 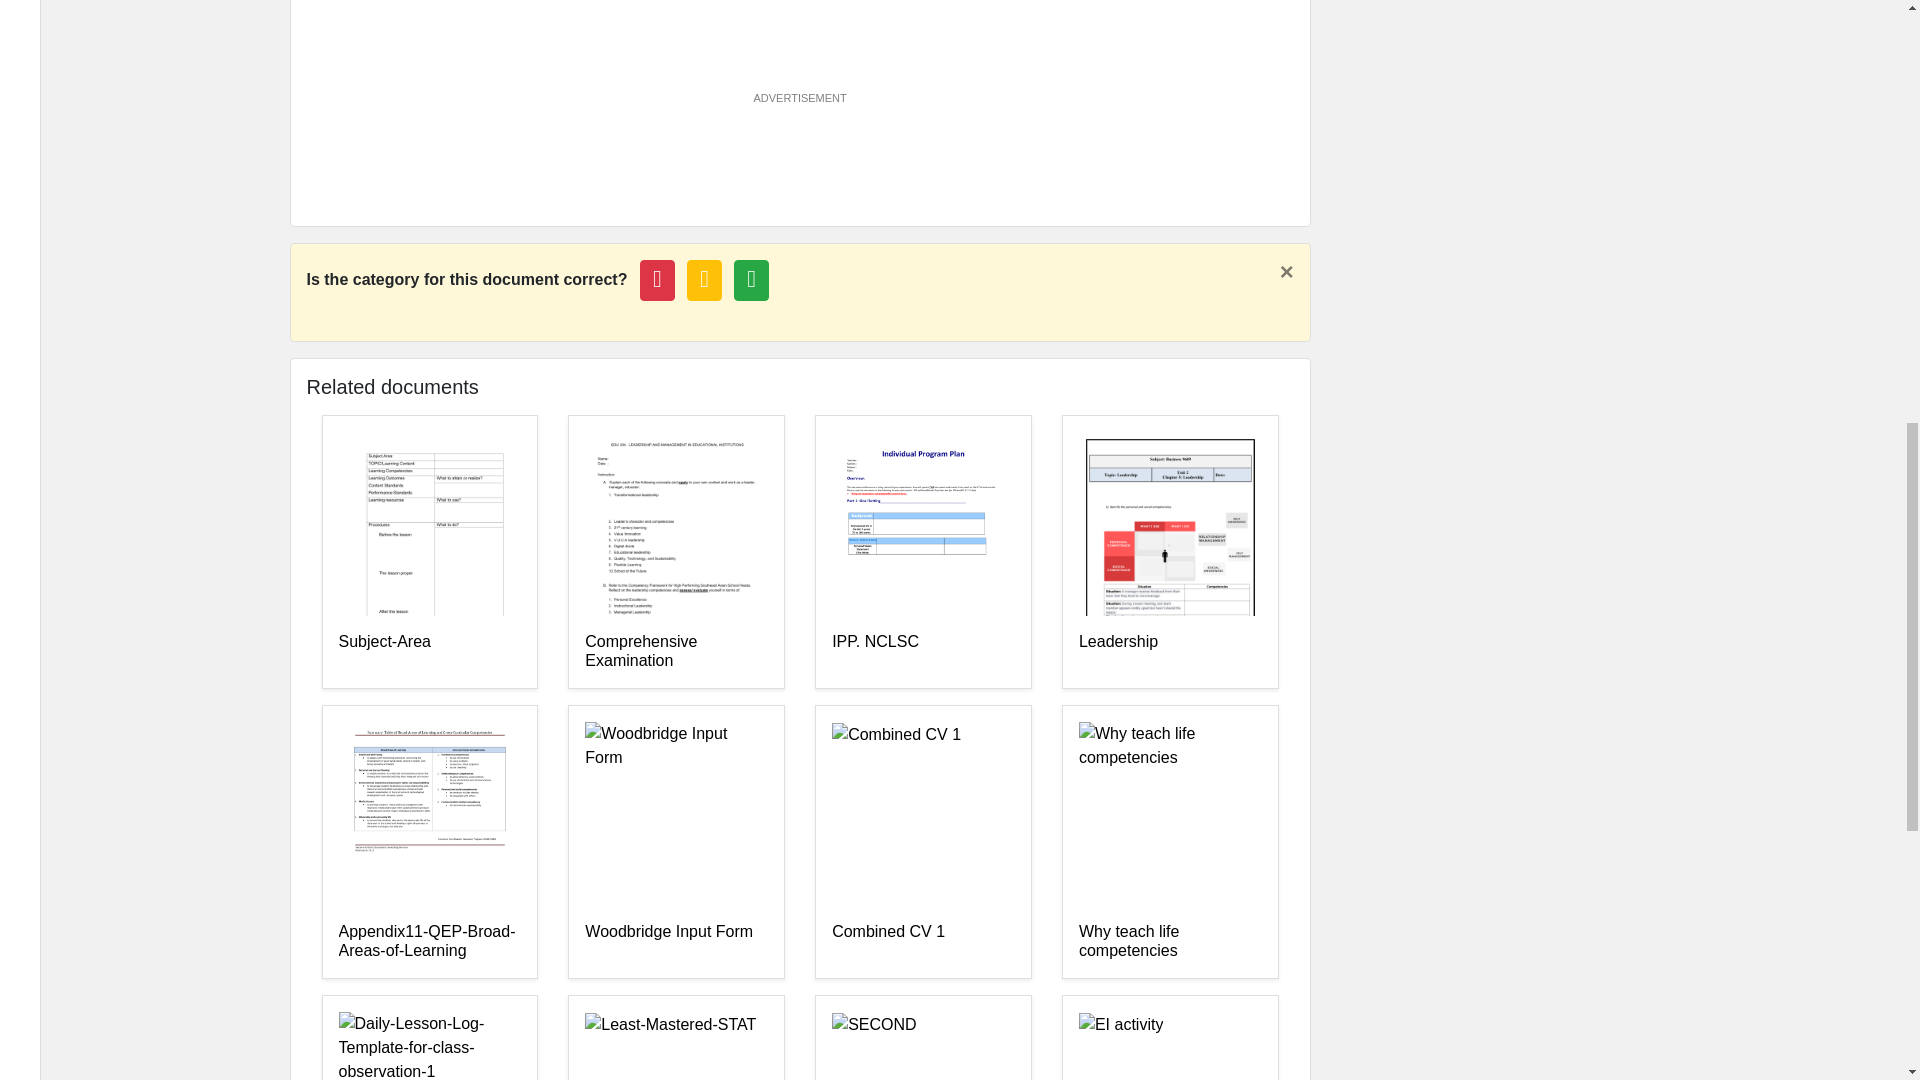 I want to click on Appendix11-QEP-Broad-Areas-of-Learning, so click(x=428, y=942).